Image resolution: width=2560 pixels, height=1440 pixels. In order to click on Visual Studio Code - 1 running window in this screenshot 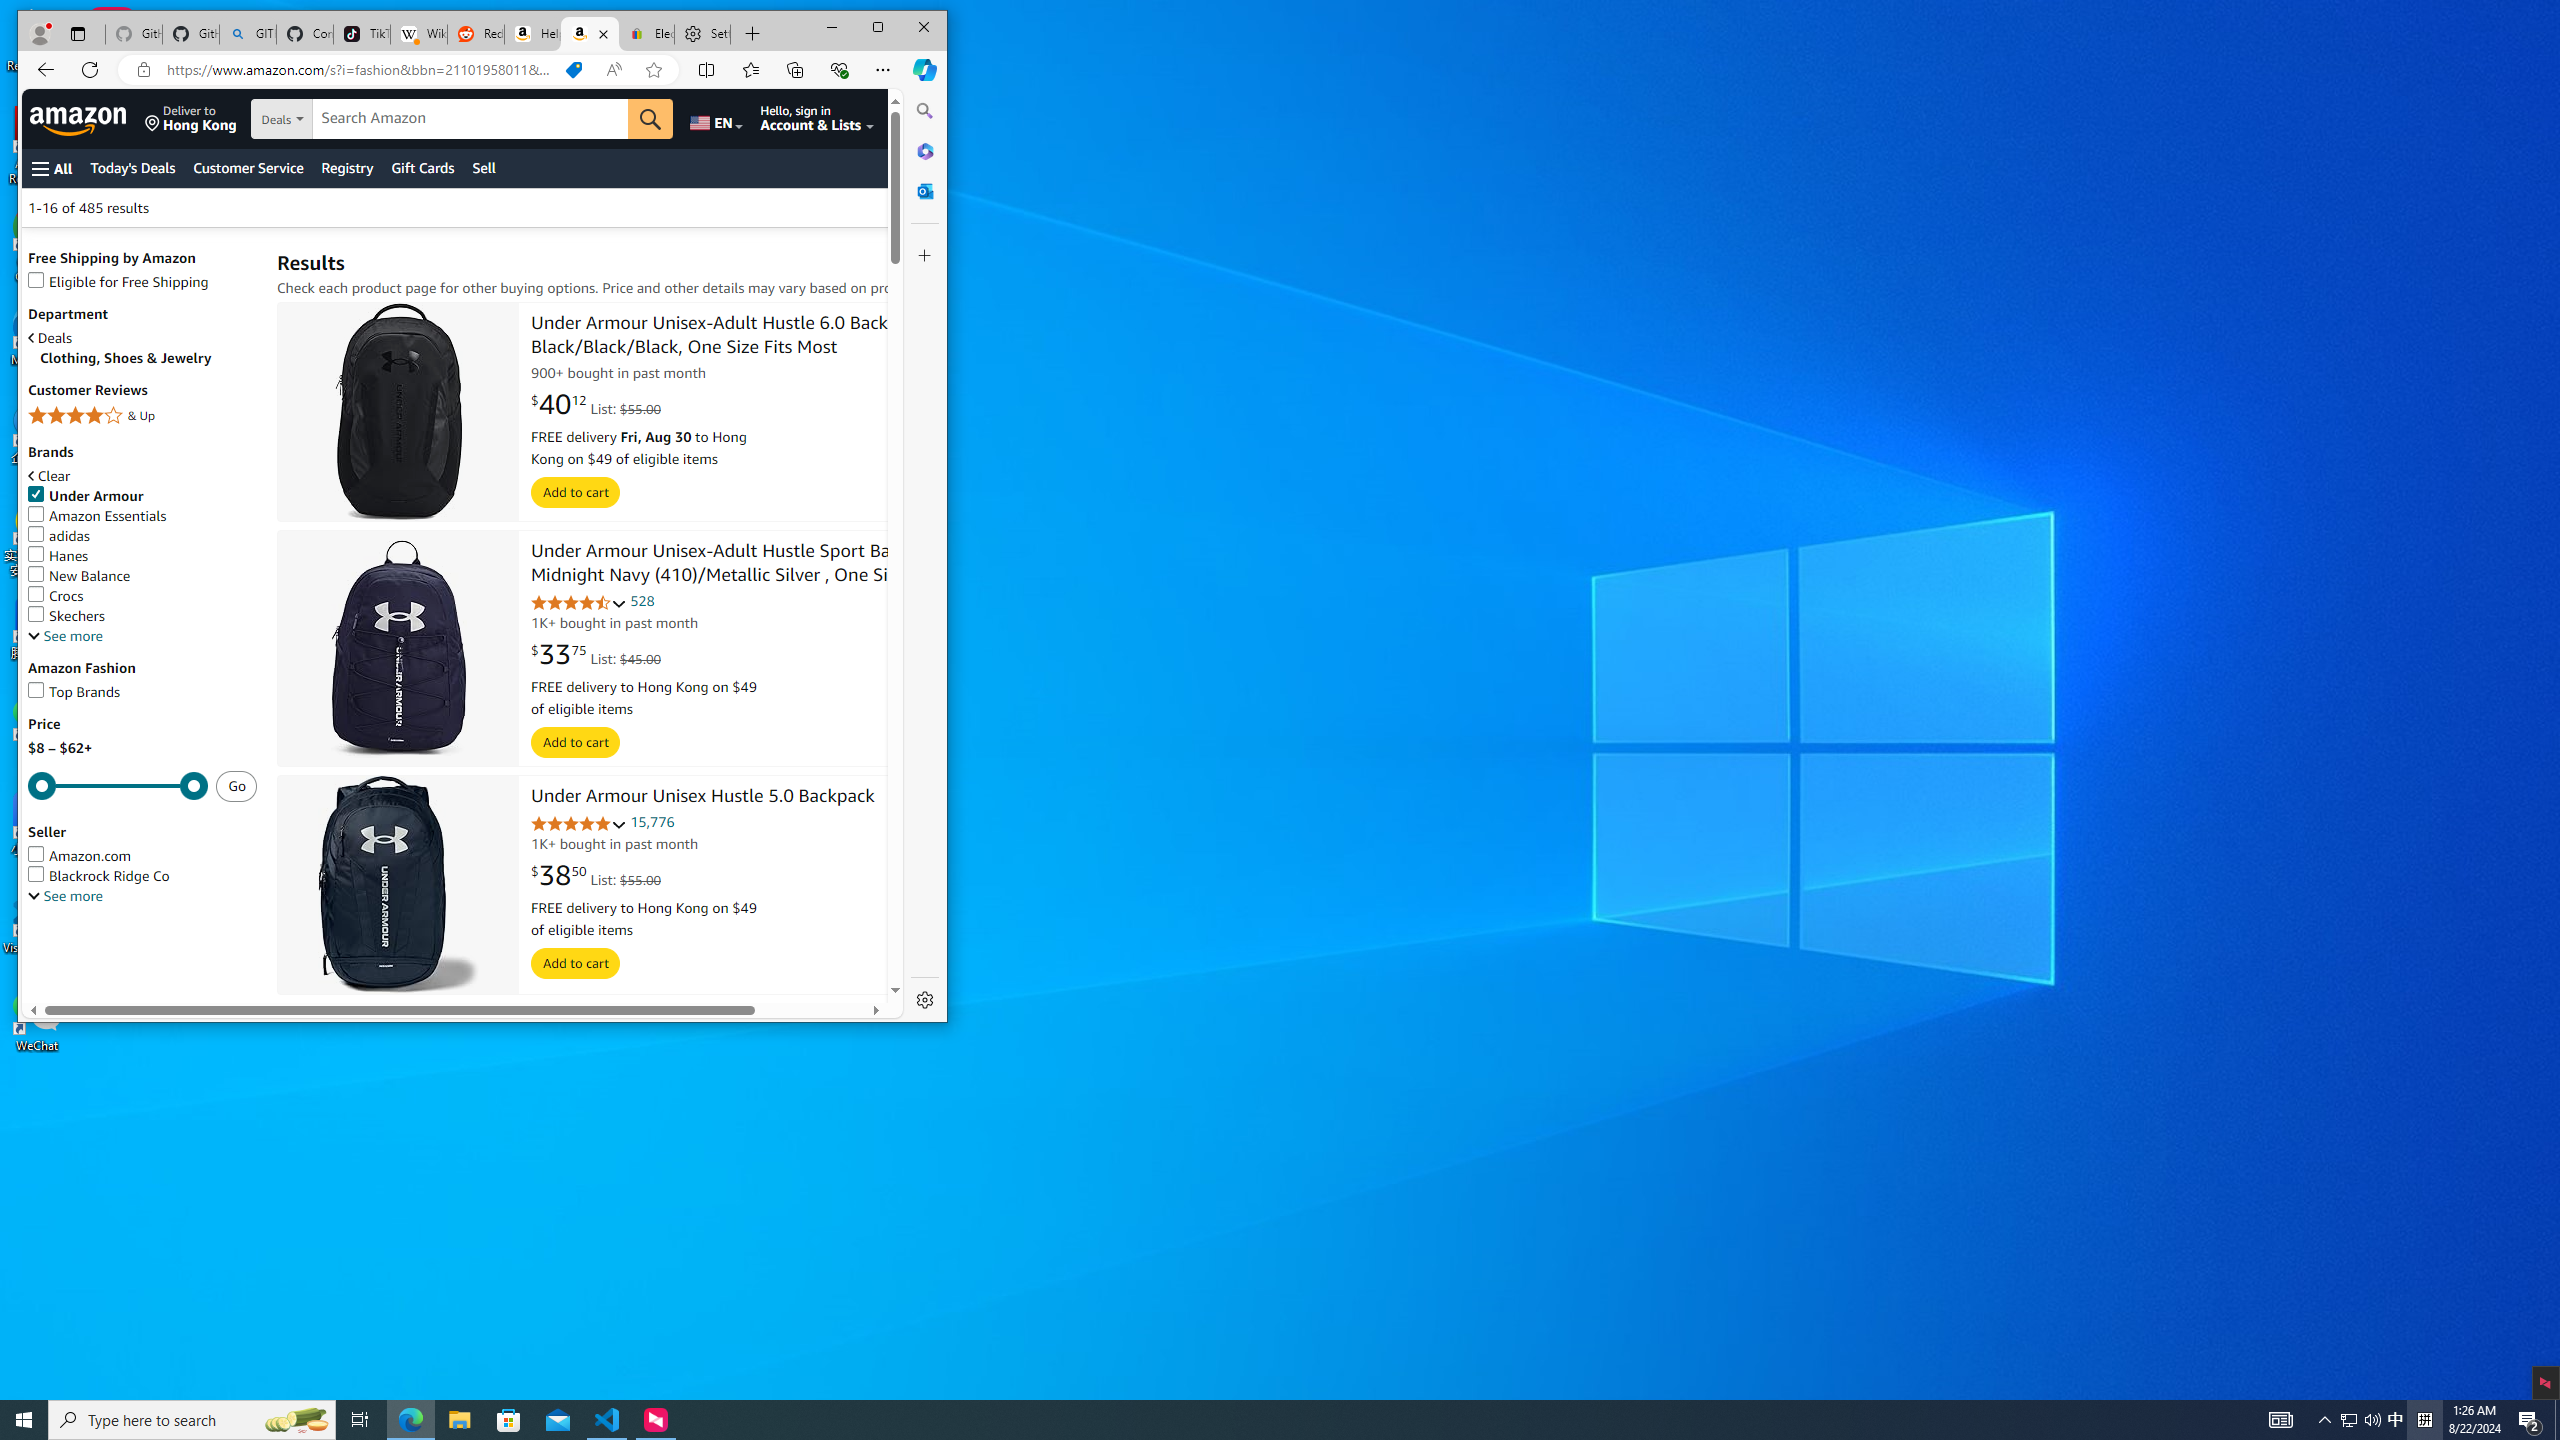, I will do `click(608, 1420)`.